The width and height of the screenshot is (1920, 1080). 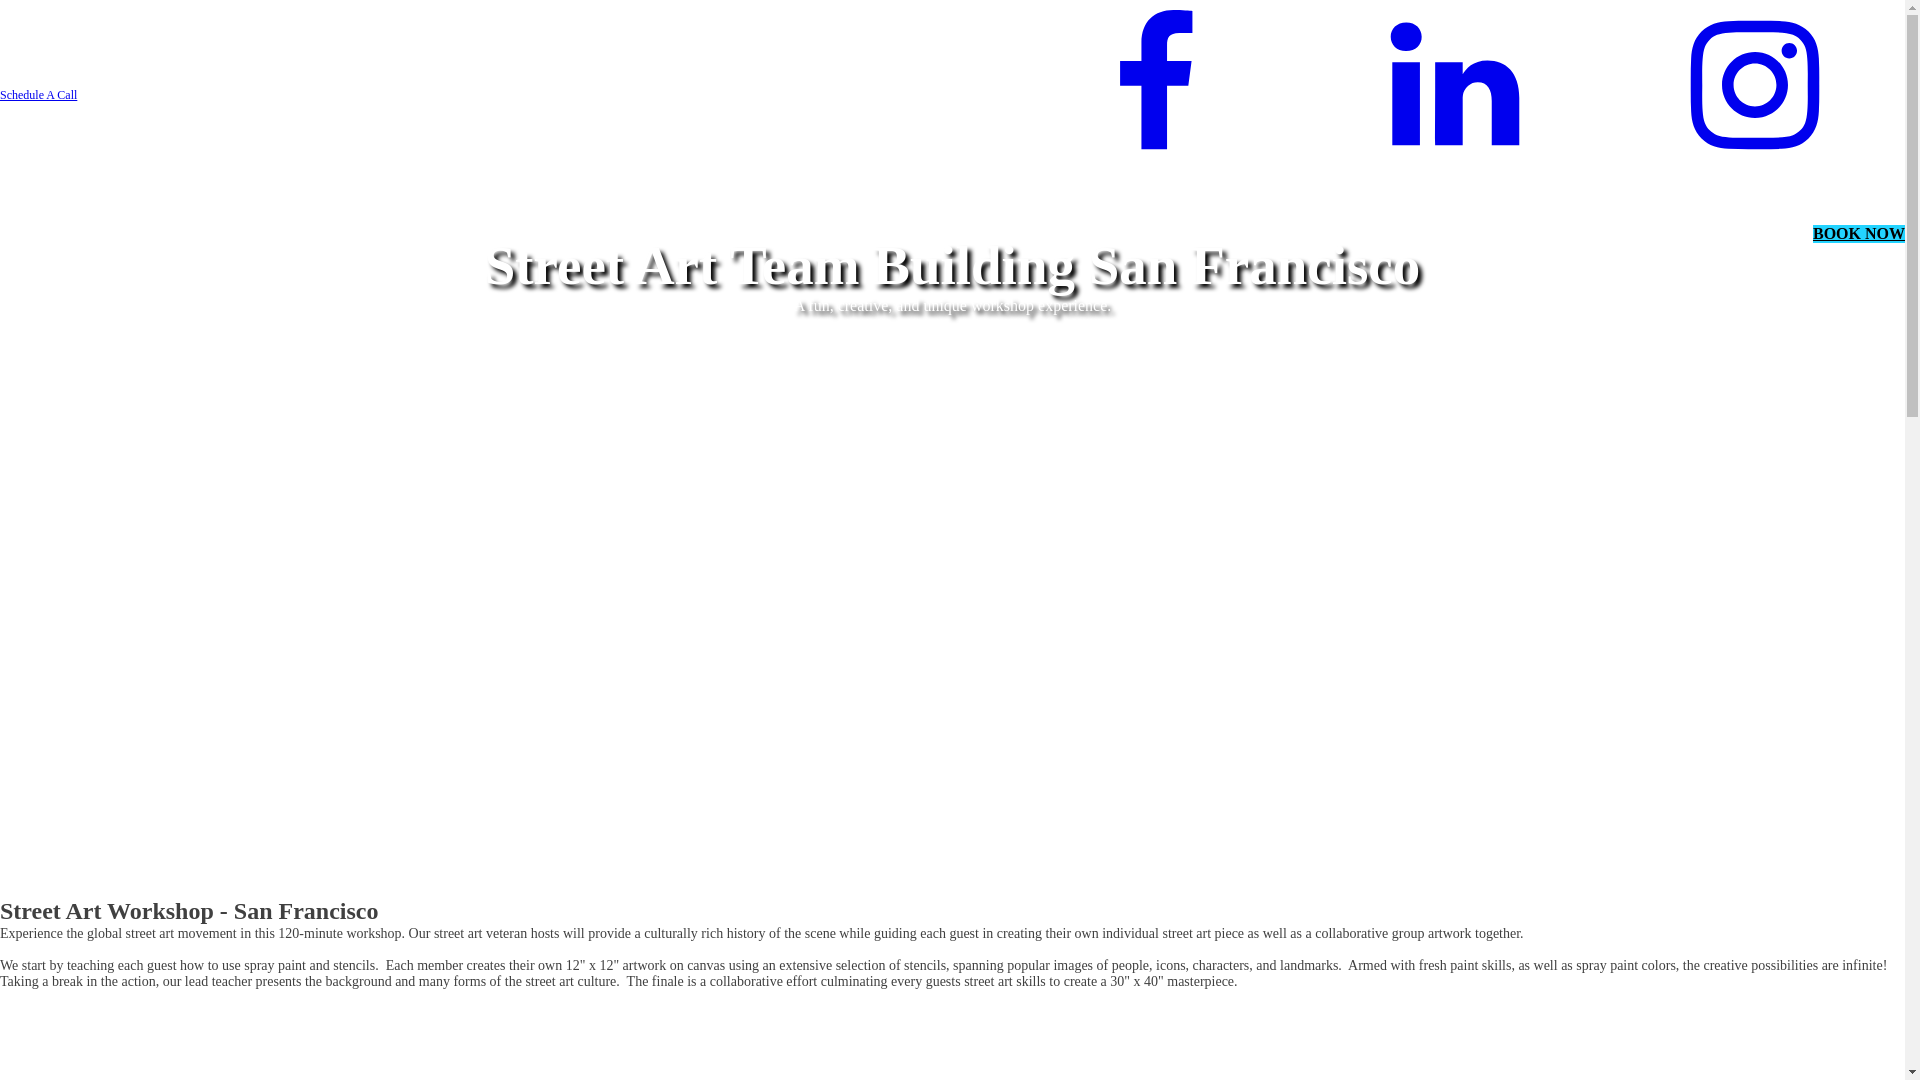 I want to click on Schedule A Call, so click(x=38, y=87).